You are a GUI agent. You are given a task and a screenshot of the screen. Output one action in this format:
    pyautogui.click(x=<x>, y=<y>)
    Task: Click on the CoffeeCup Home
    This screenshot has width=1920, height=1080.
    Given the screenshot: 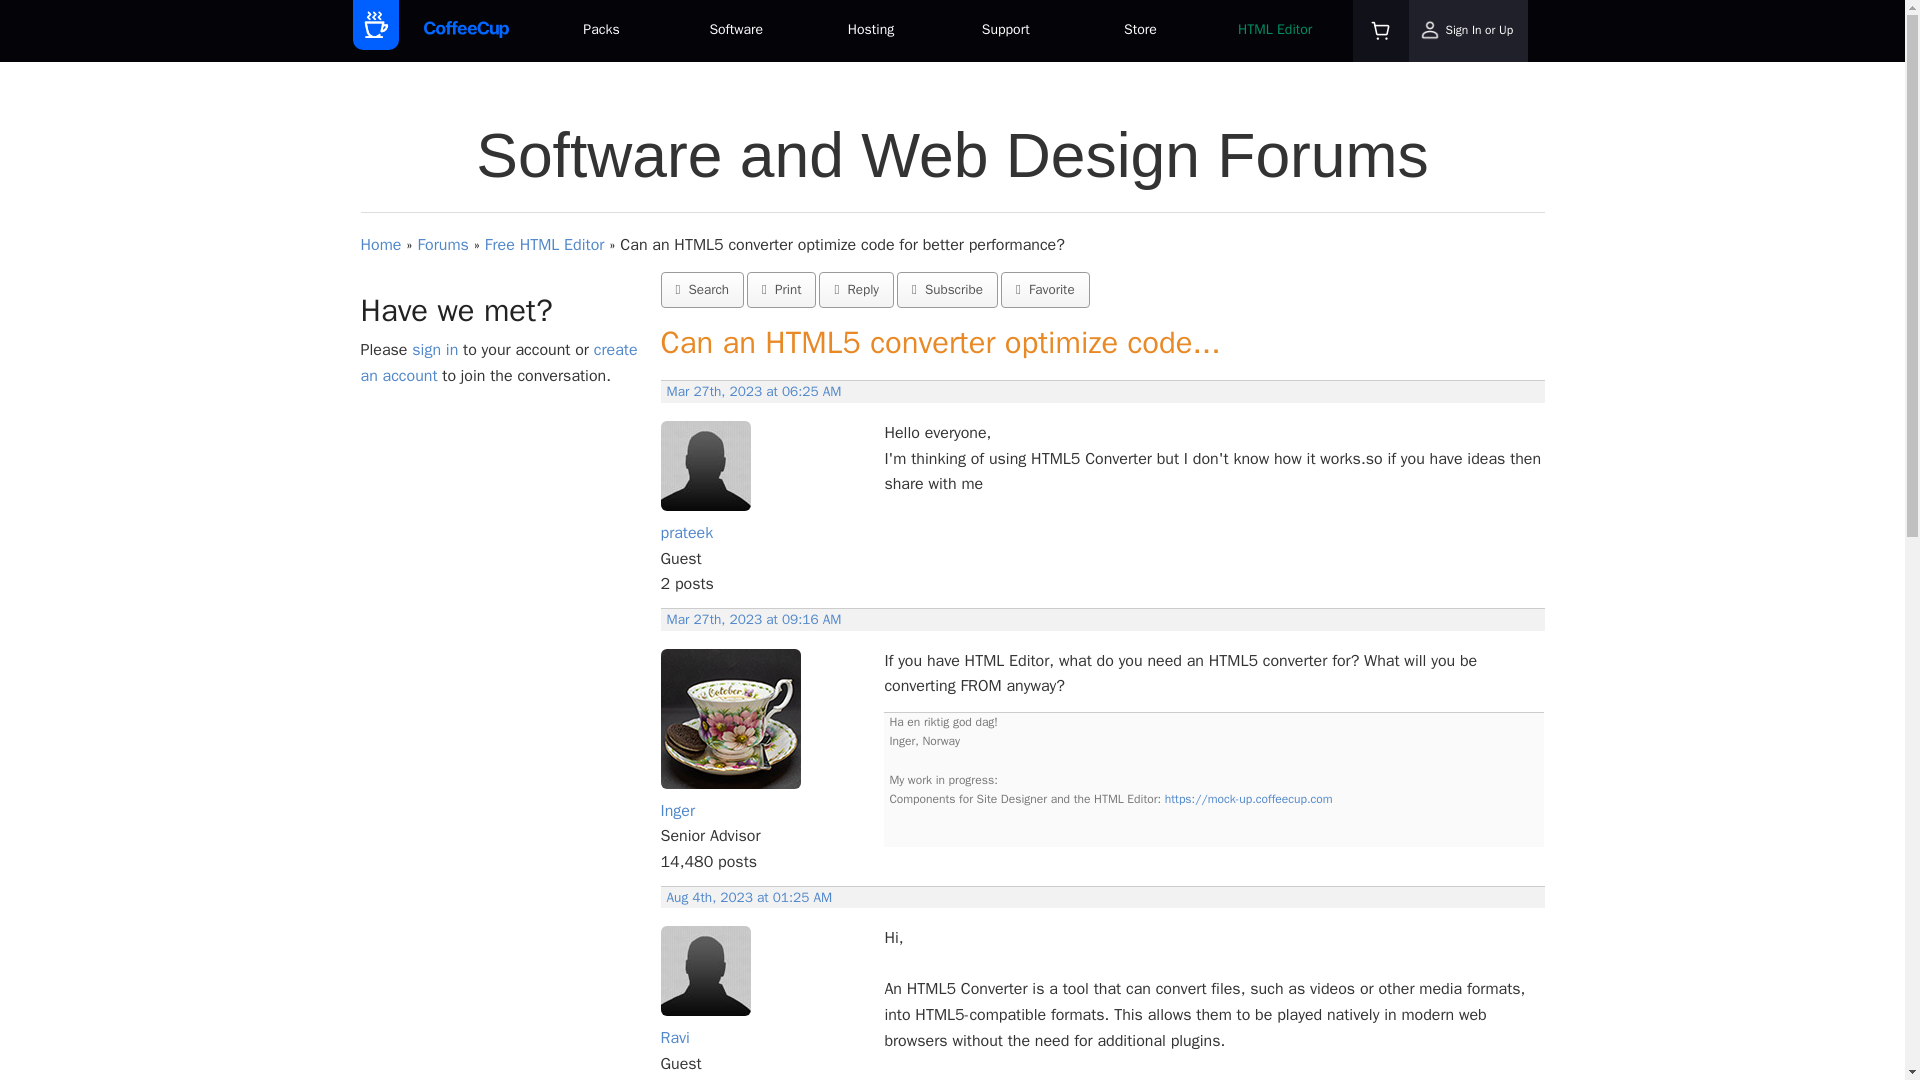 What is the action you would take?
    pyautogui.click(x=466, y=30)
    